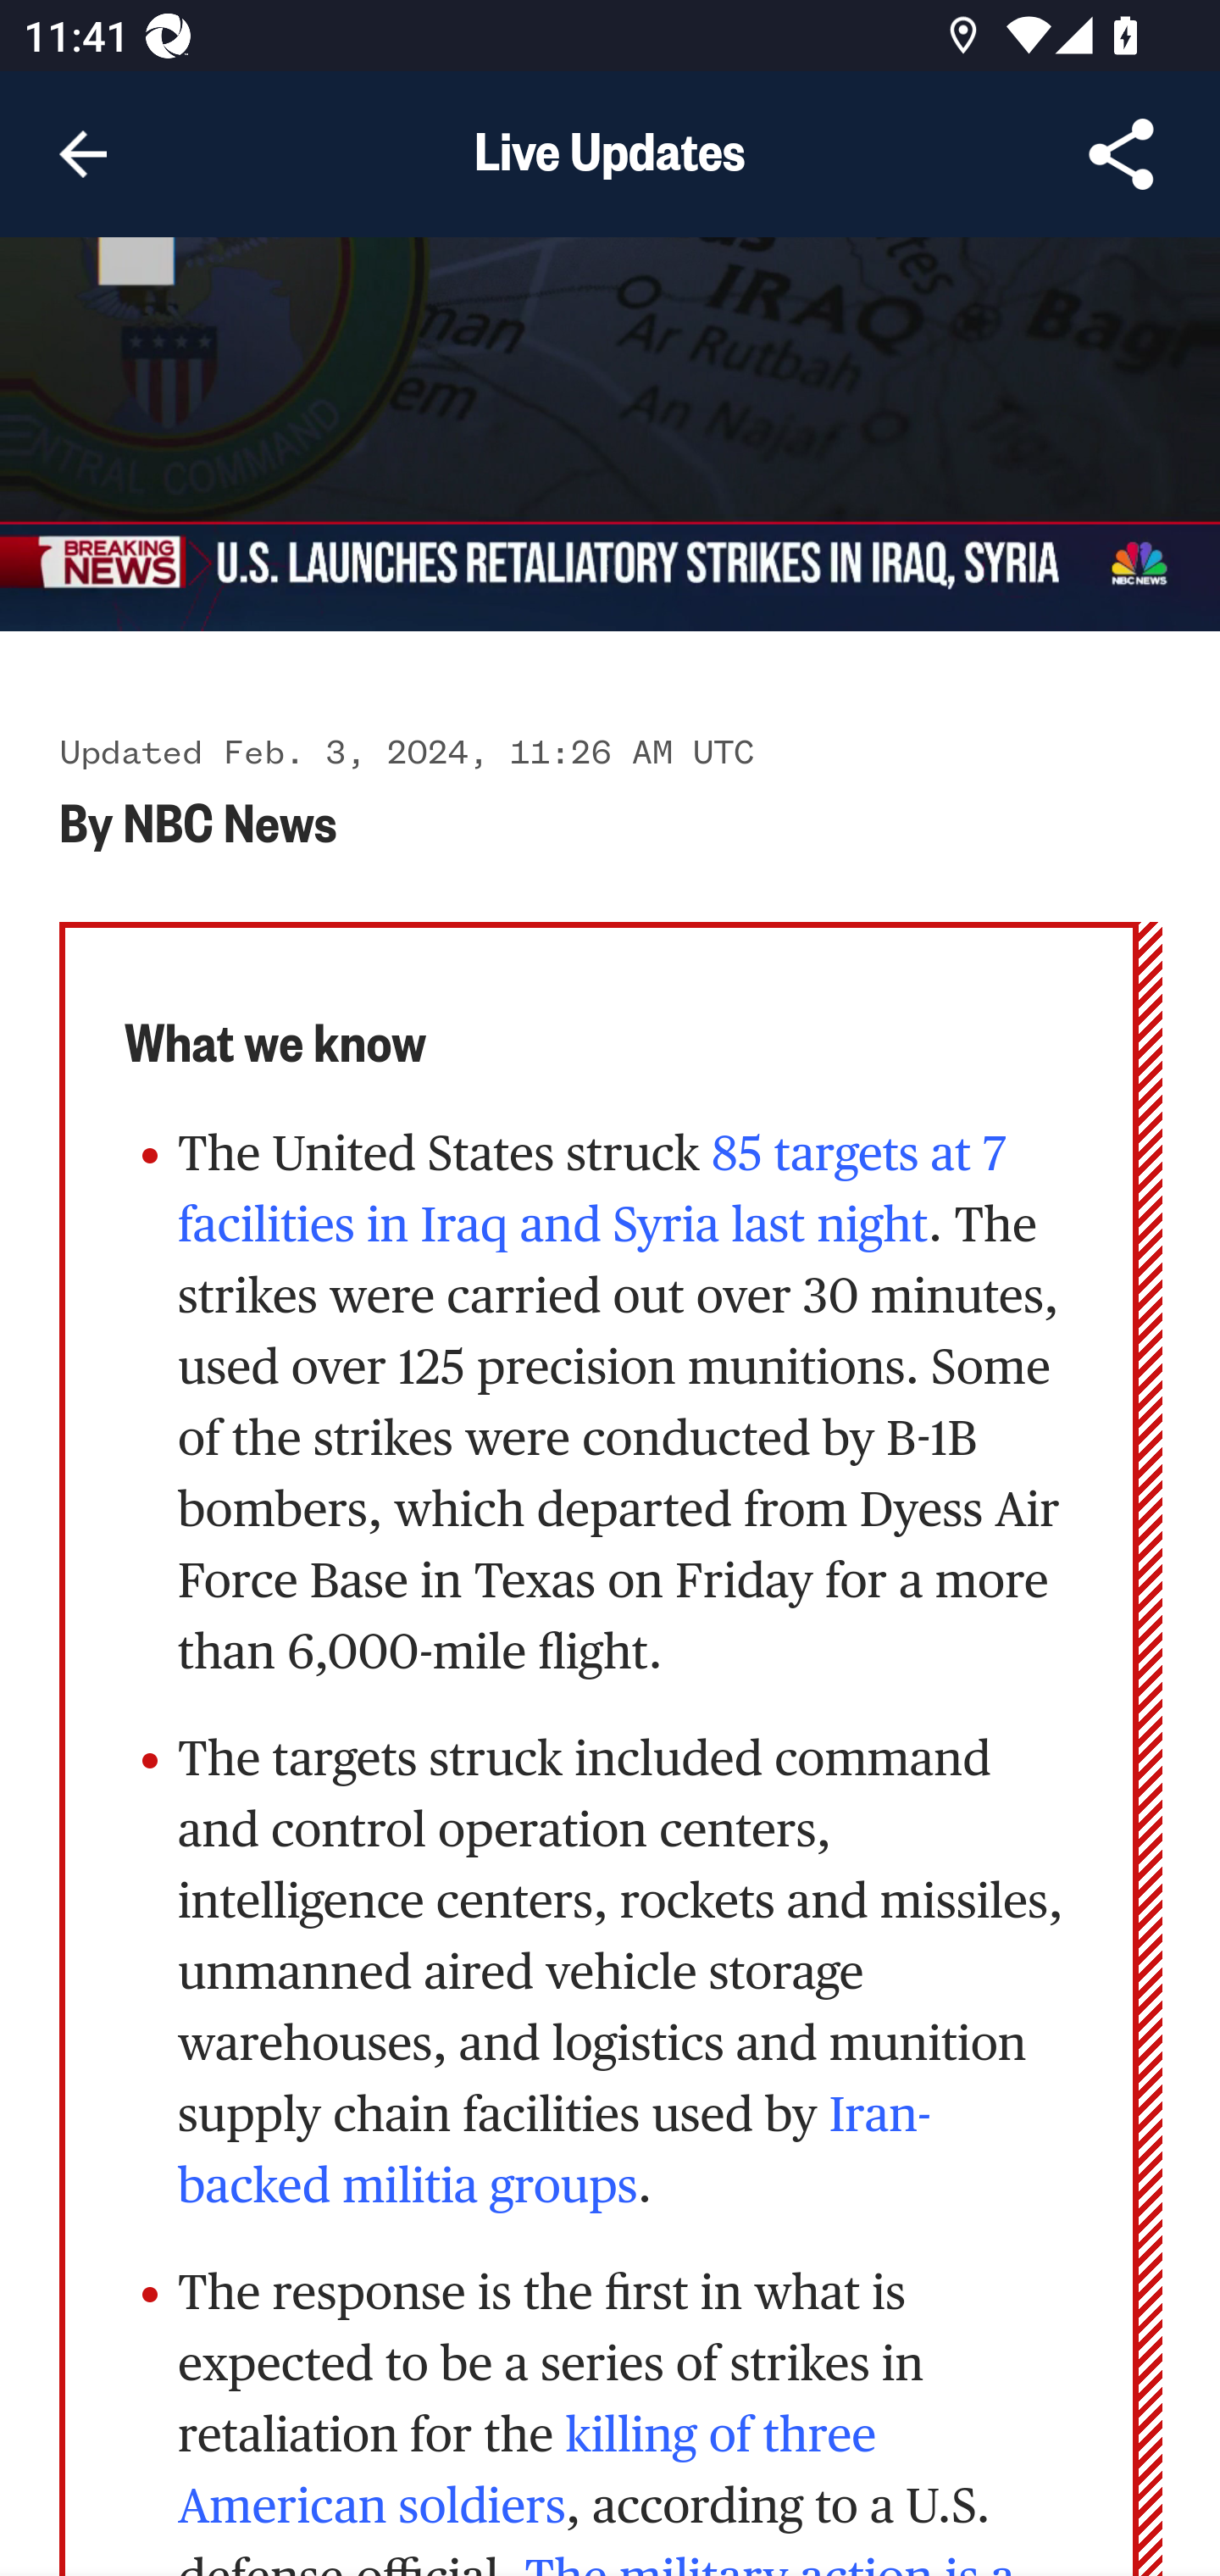 Image resolution: width=1220 pixels, height=2576 pixels. What do you see at coordinates (1122, 154) in the screenshot?
I see `Share Article, button` at bounding box center [1122, 154].